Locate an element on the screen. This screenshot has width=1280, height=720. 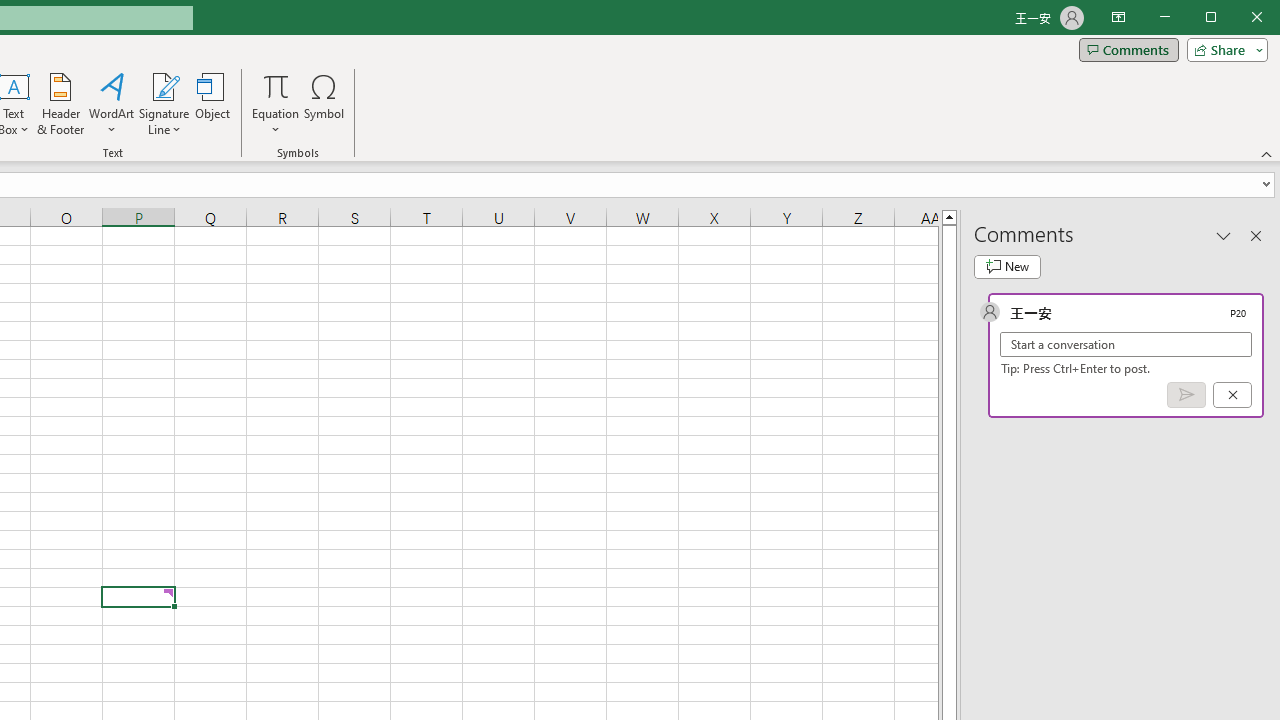
Post comment (Ctrl + Enter) is located at coordinates (1186, 395).